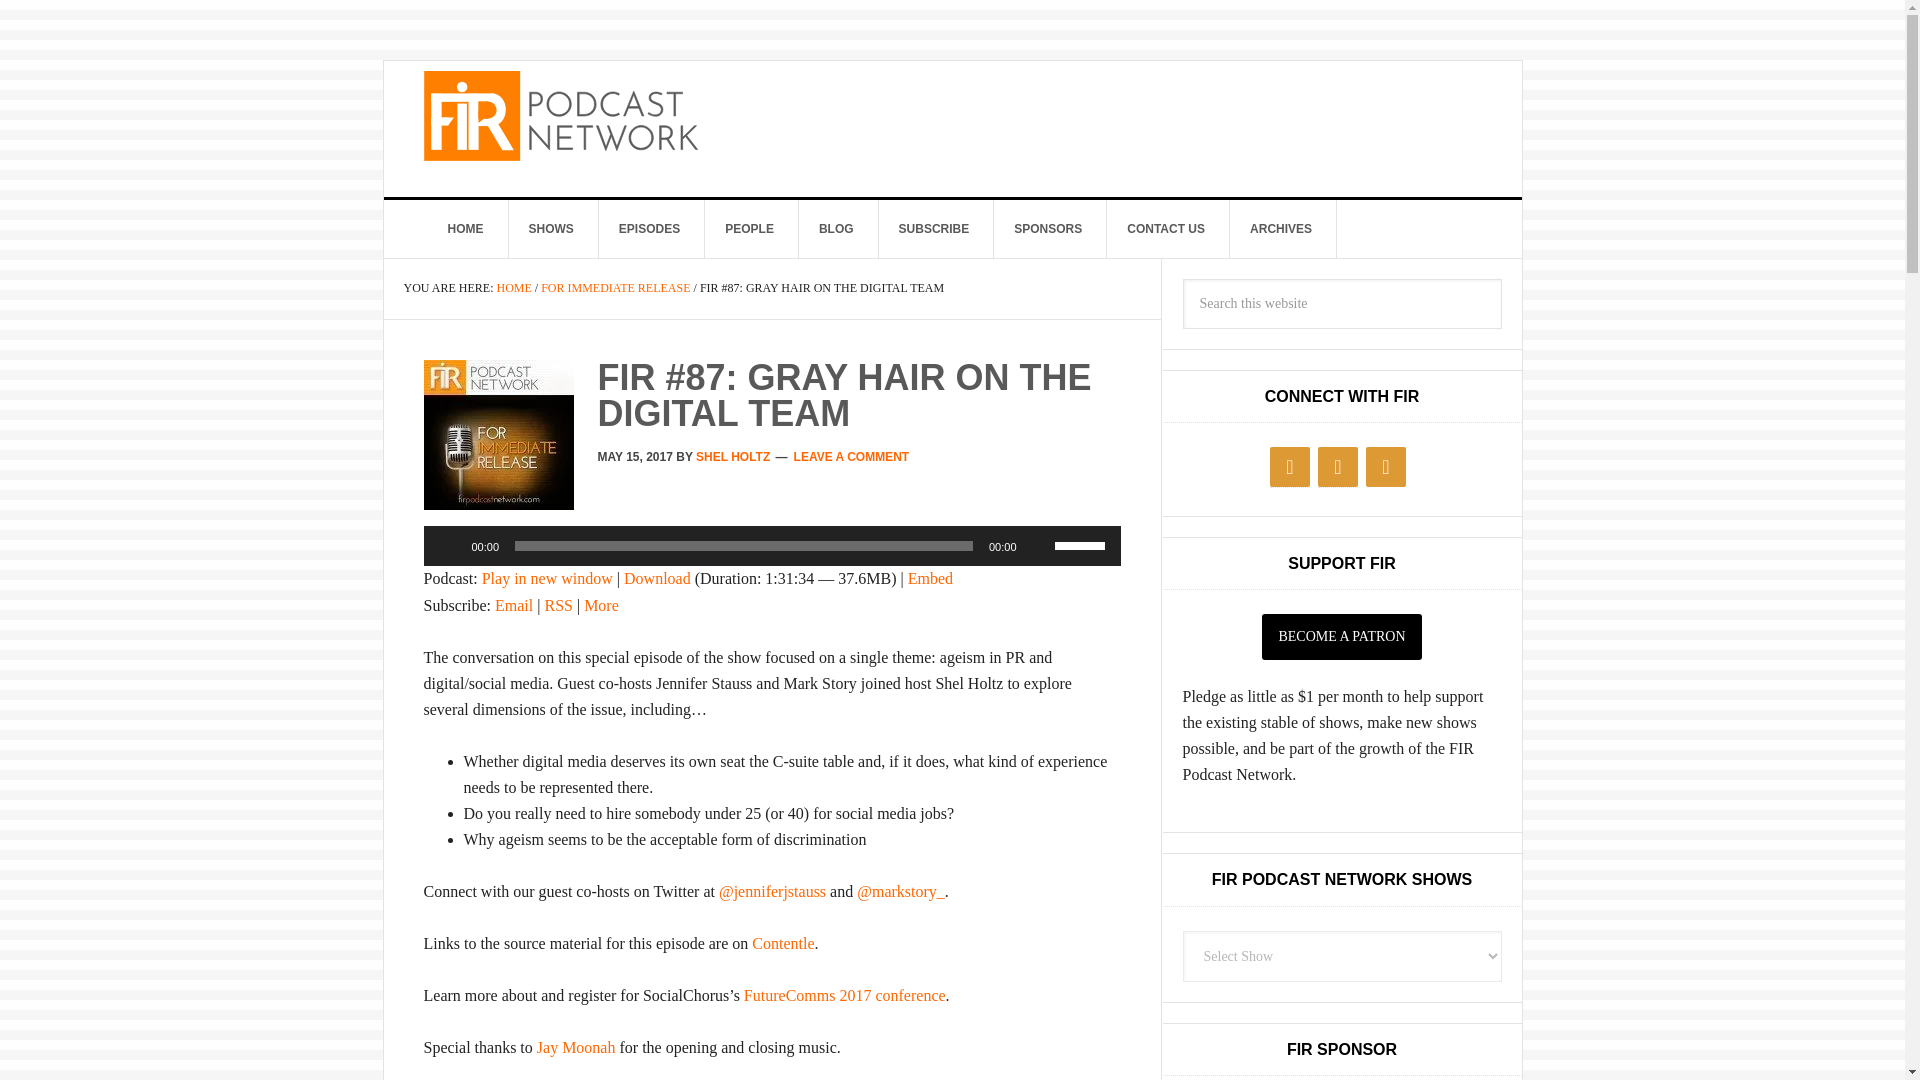 This screenshot has height=1080, width=1920. I want to click on LEAVE A COMMENT, so click(852, 457).